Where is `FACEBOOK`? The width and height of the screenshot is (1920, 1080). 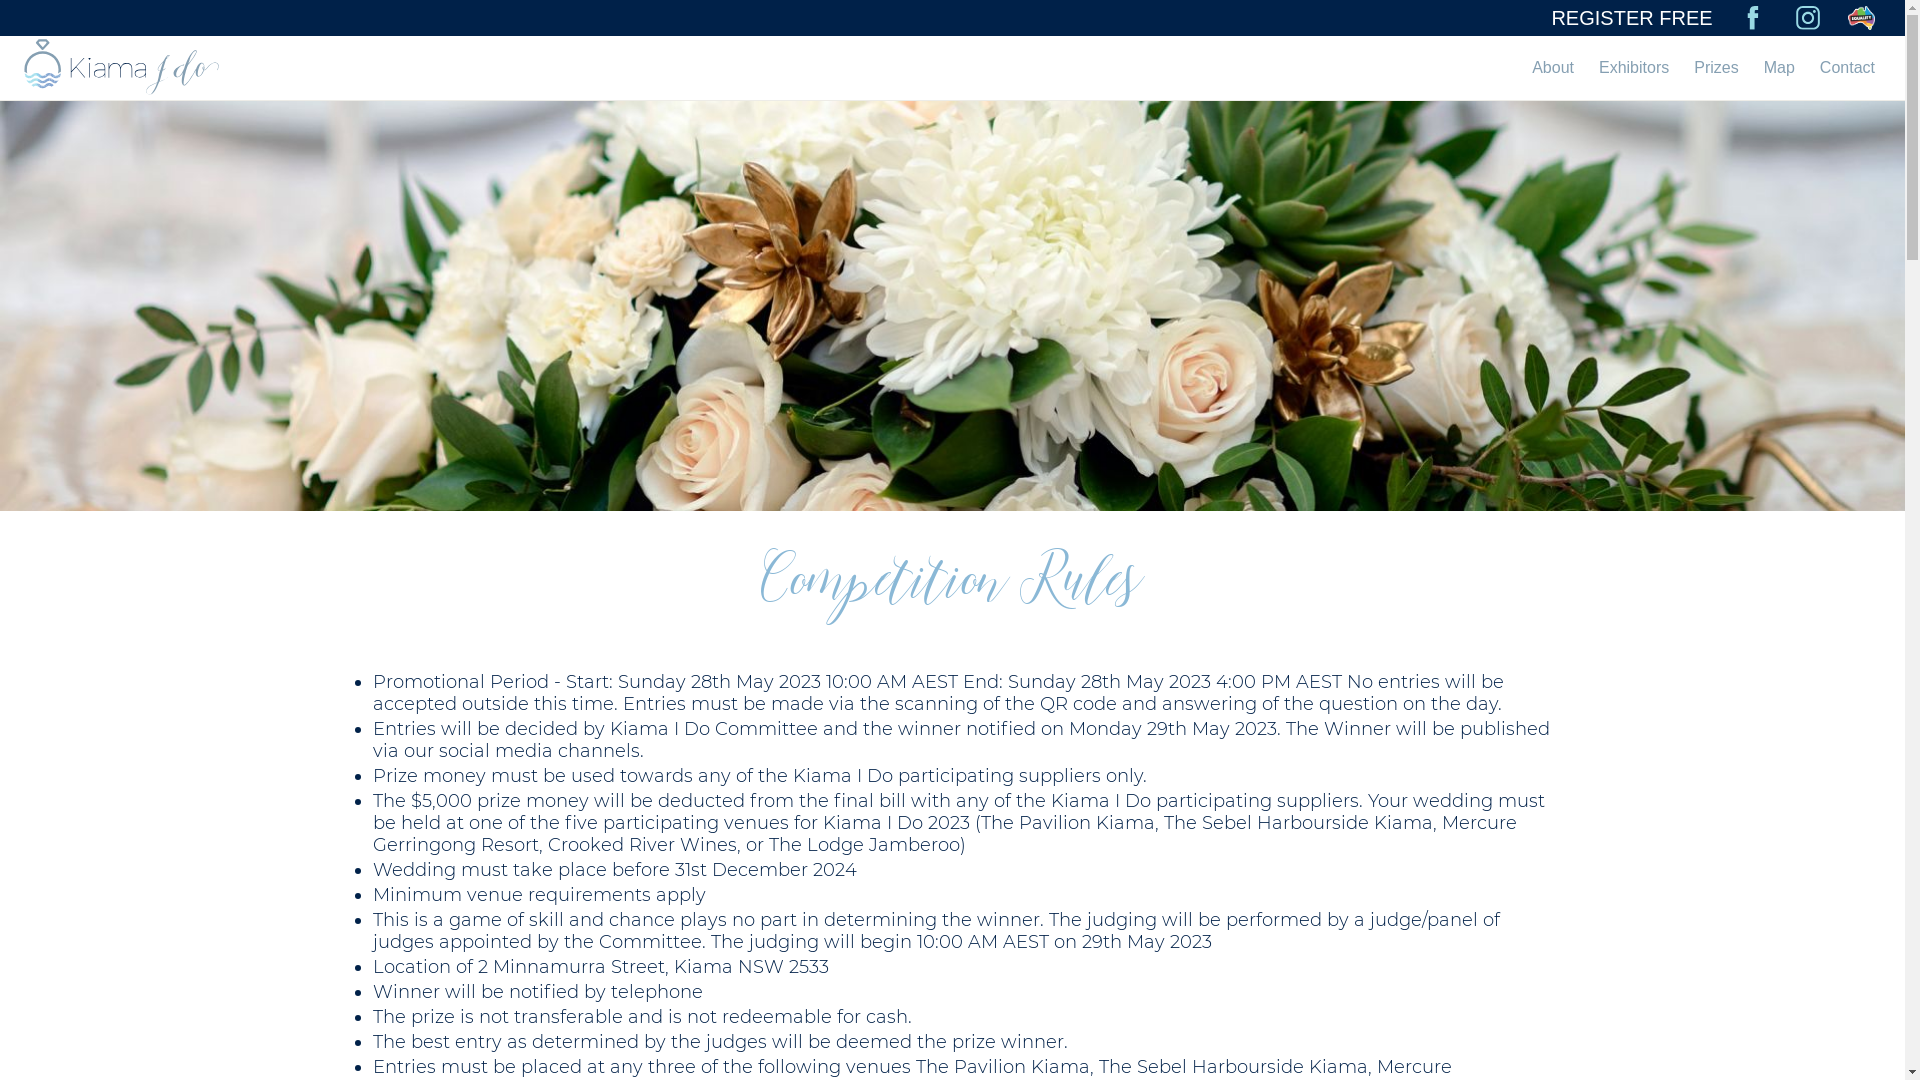
FACEBOOK is located at coordinates (1753, 18).